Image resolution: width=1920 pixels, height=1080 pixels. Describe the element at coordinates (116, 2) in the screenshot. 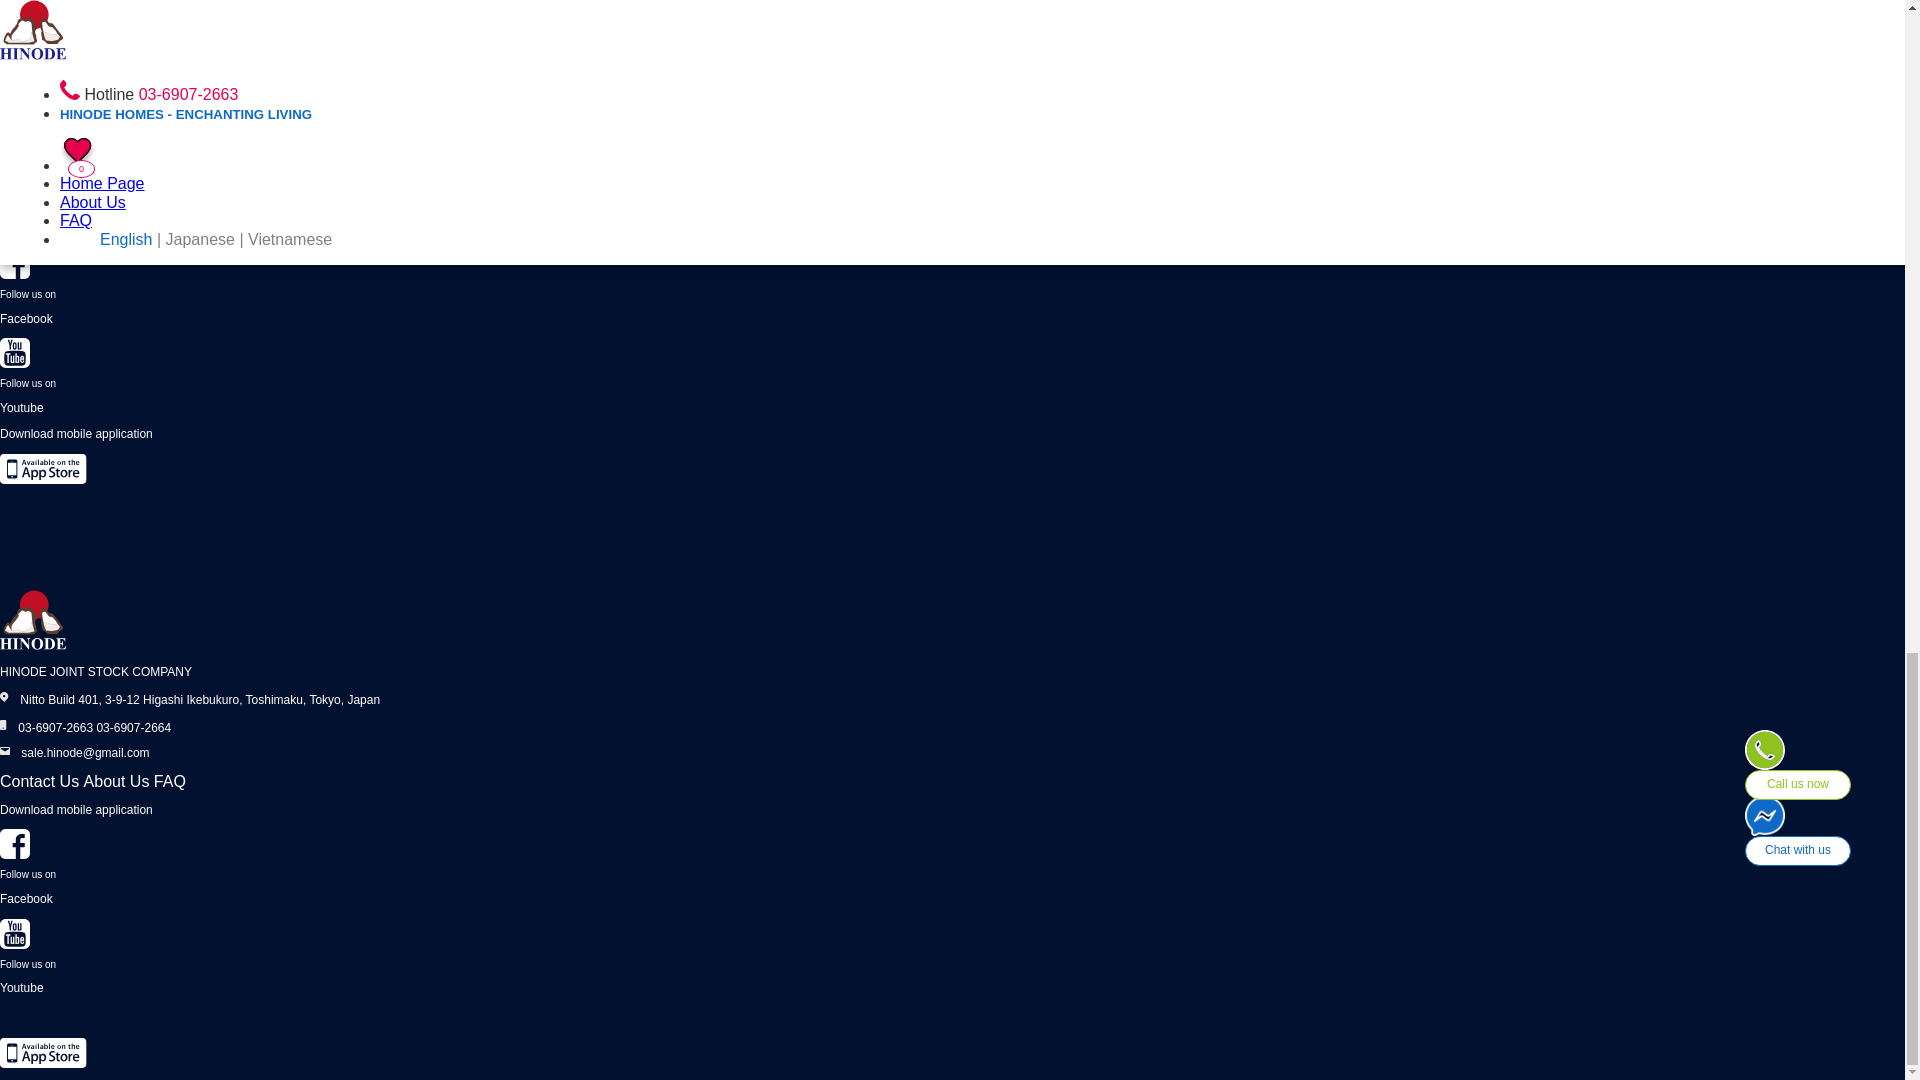

I see `About Us` at that location.